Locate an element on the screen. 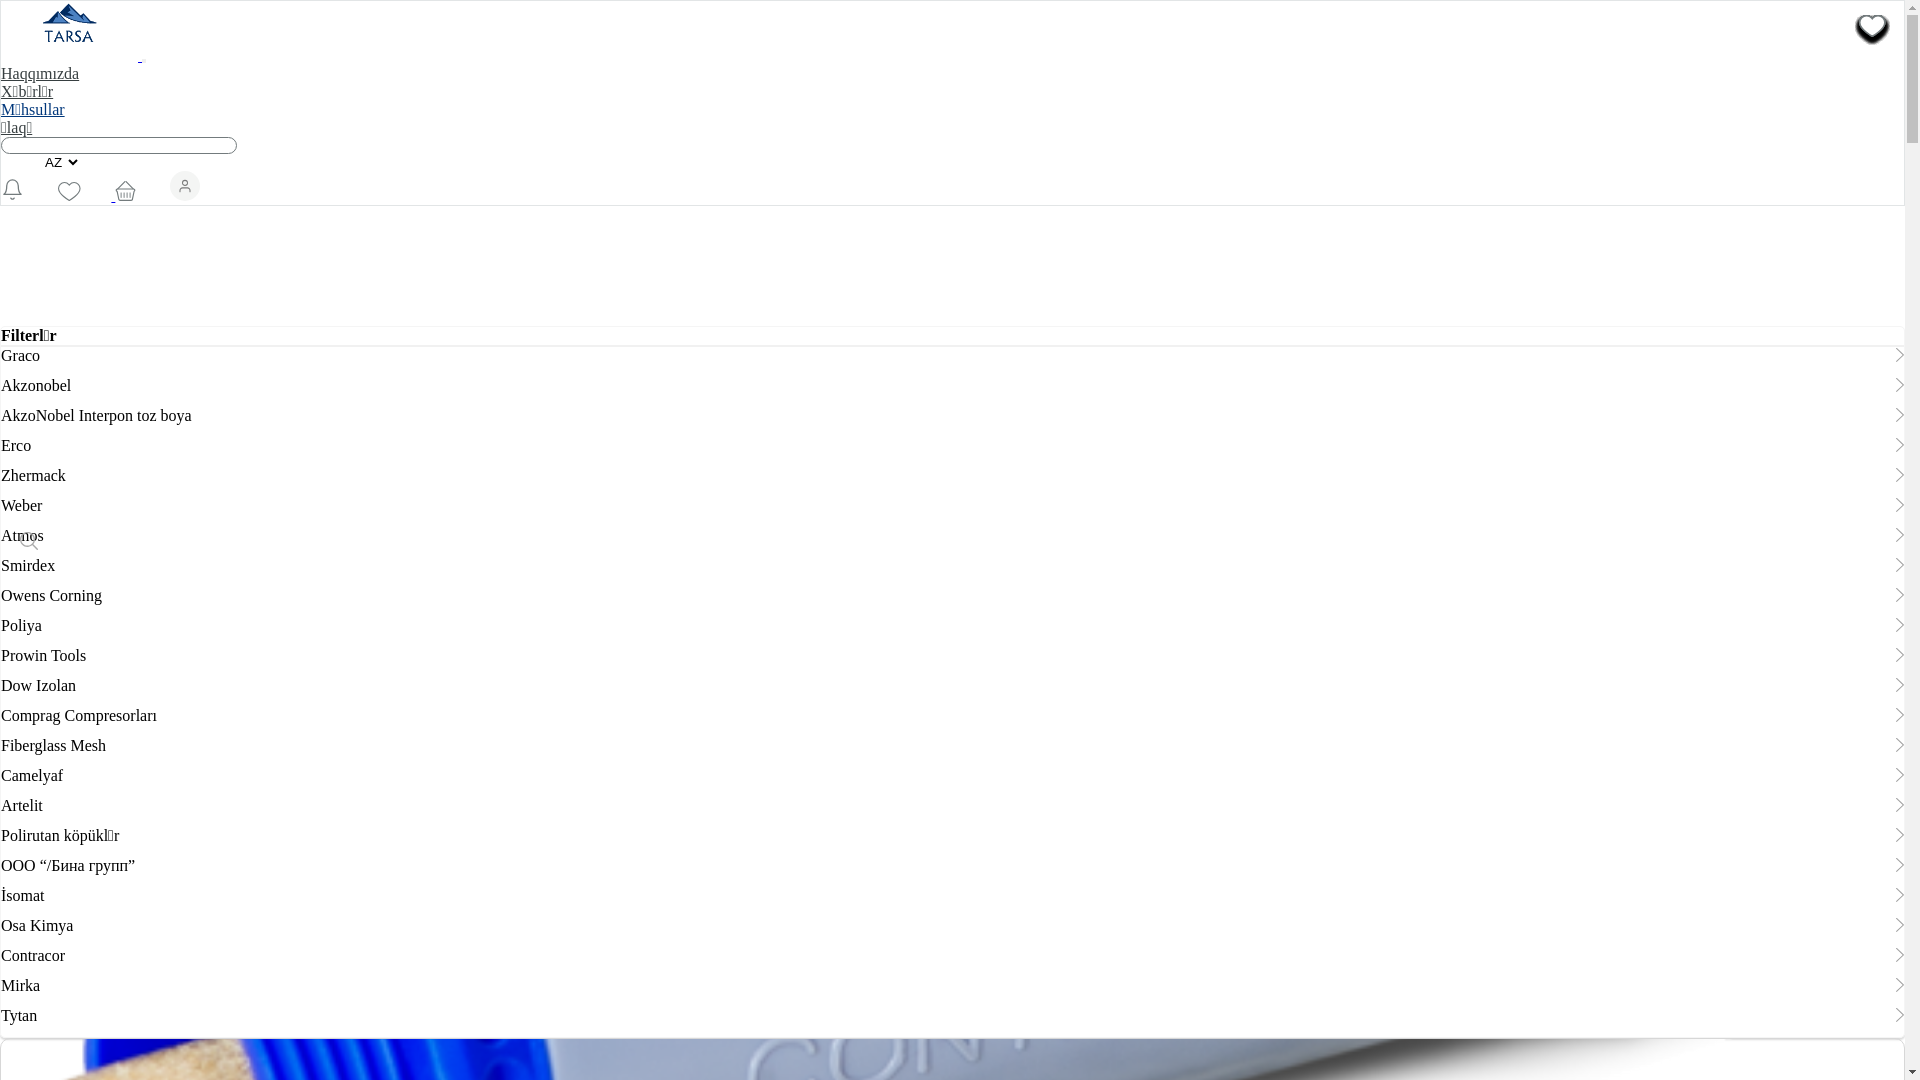 This screenshot has width=1920, height=1080. Atmos is located at coordinates (22, 536).